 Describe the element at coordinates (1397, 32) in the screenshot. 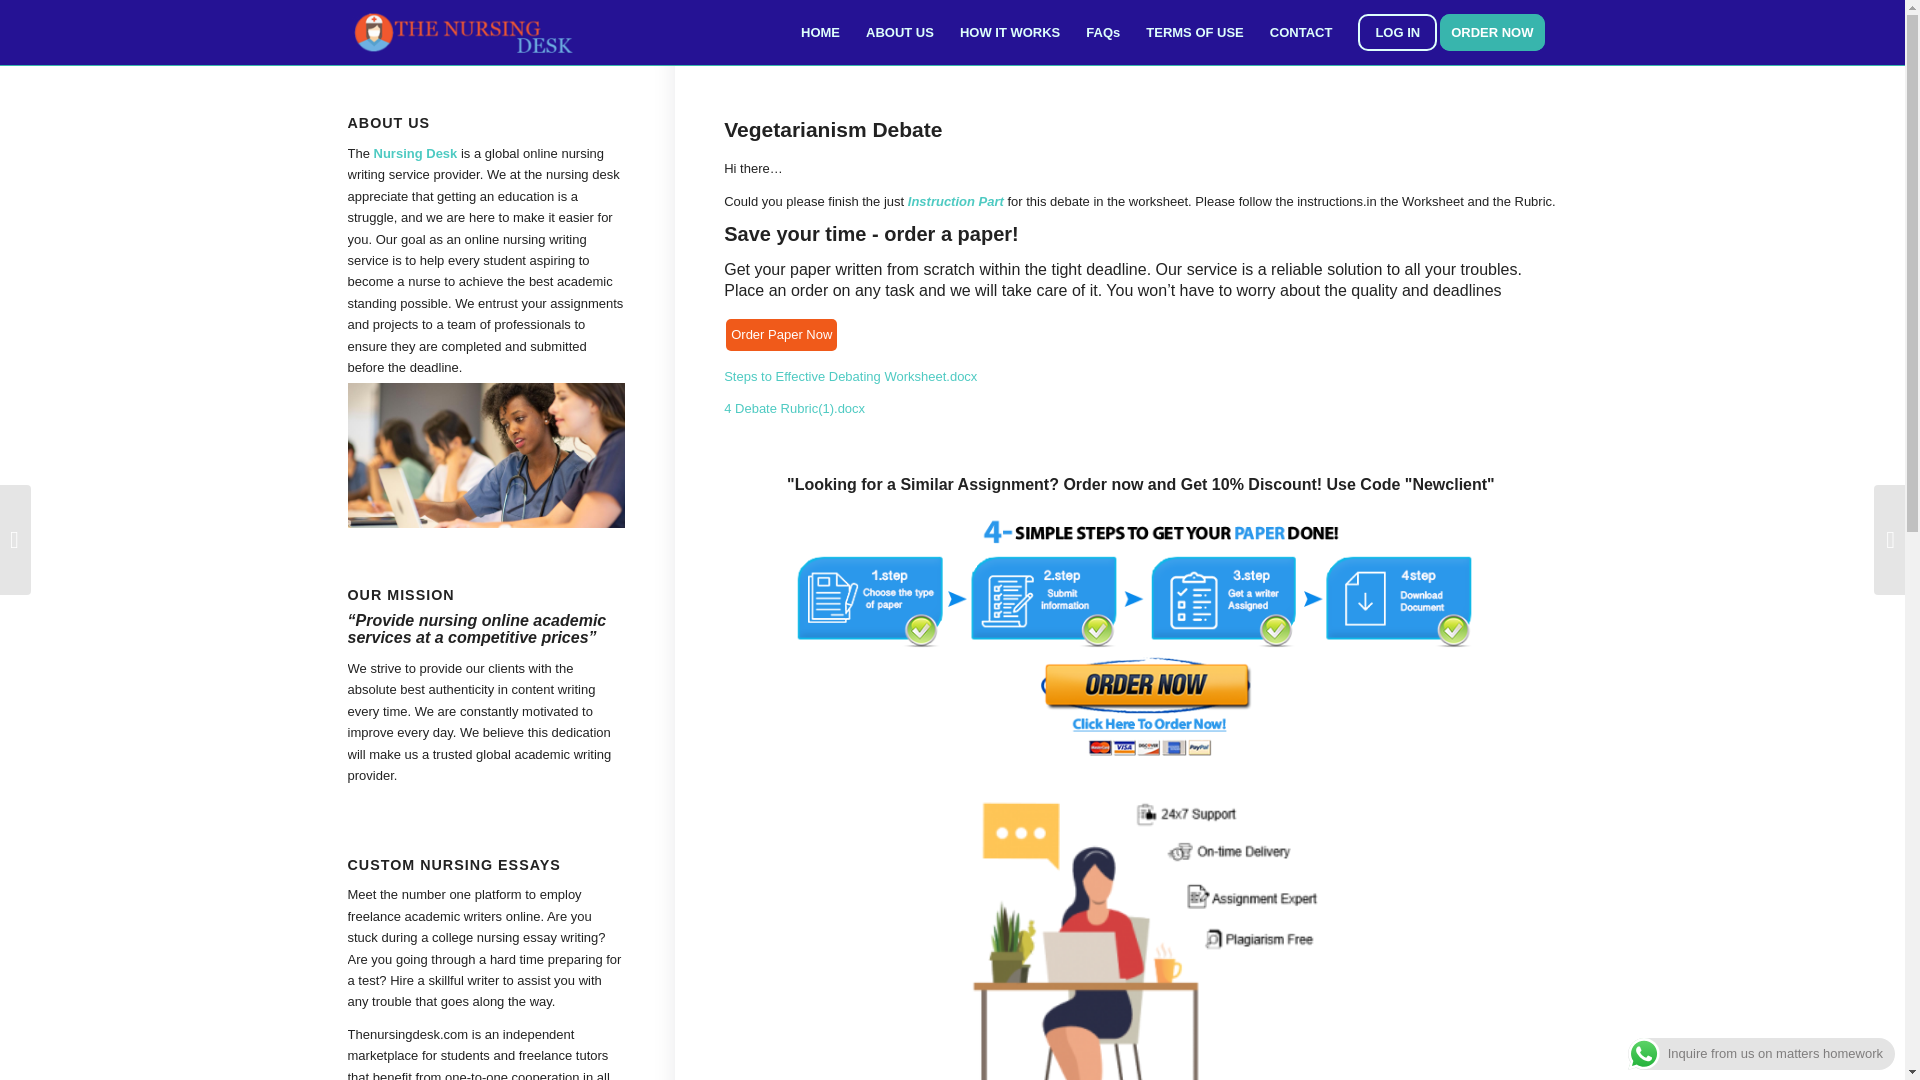

I see `LOG IN` at that location.